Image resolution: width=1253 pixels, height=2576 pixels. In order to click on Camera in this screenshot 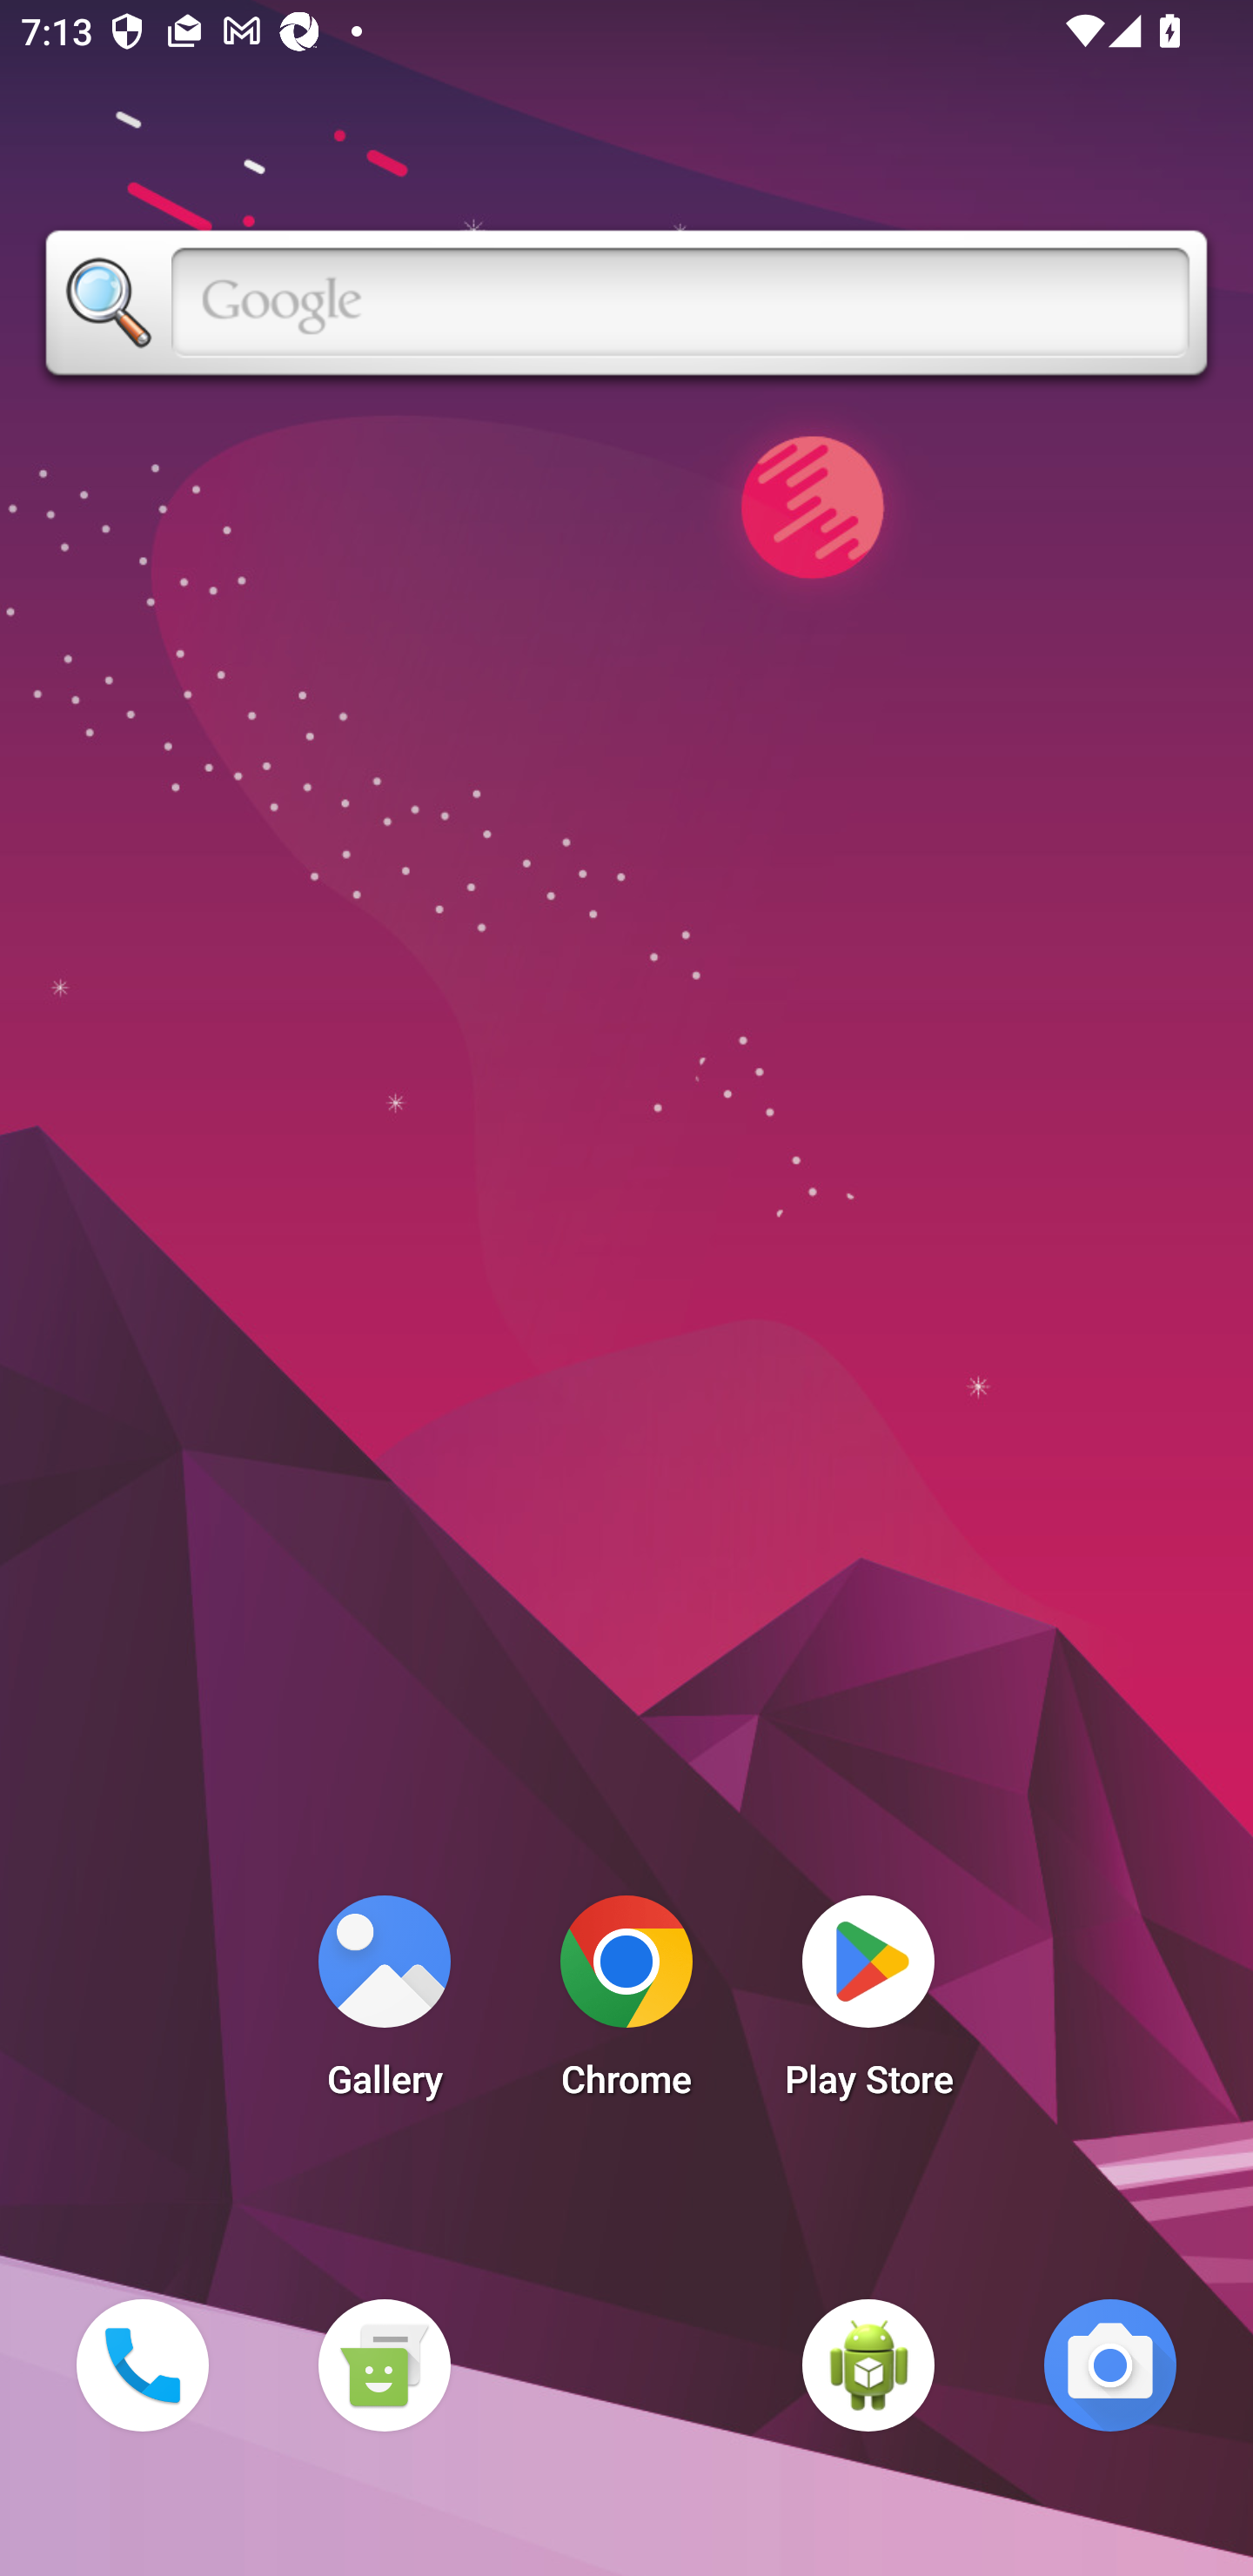, I will do `click(1110, 2365)`.